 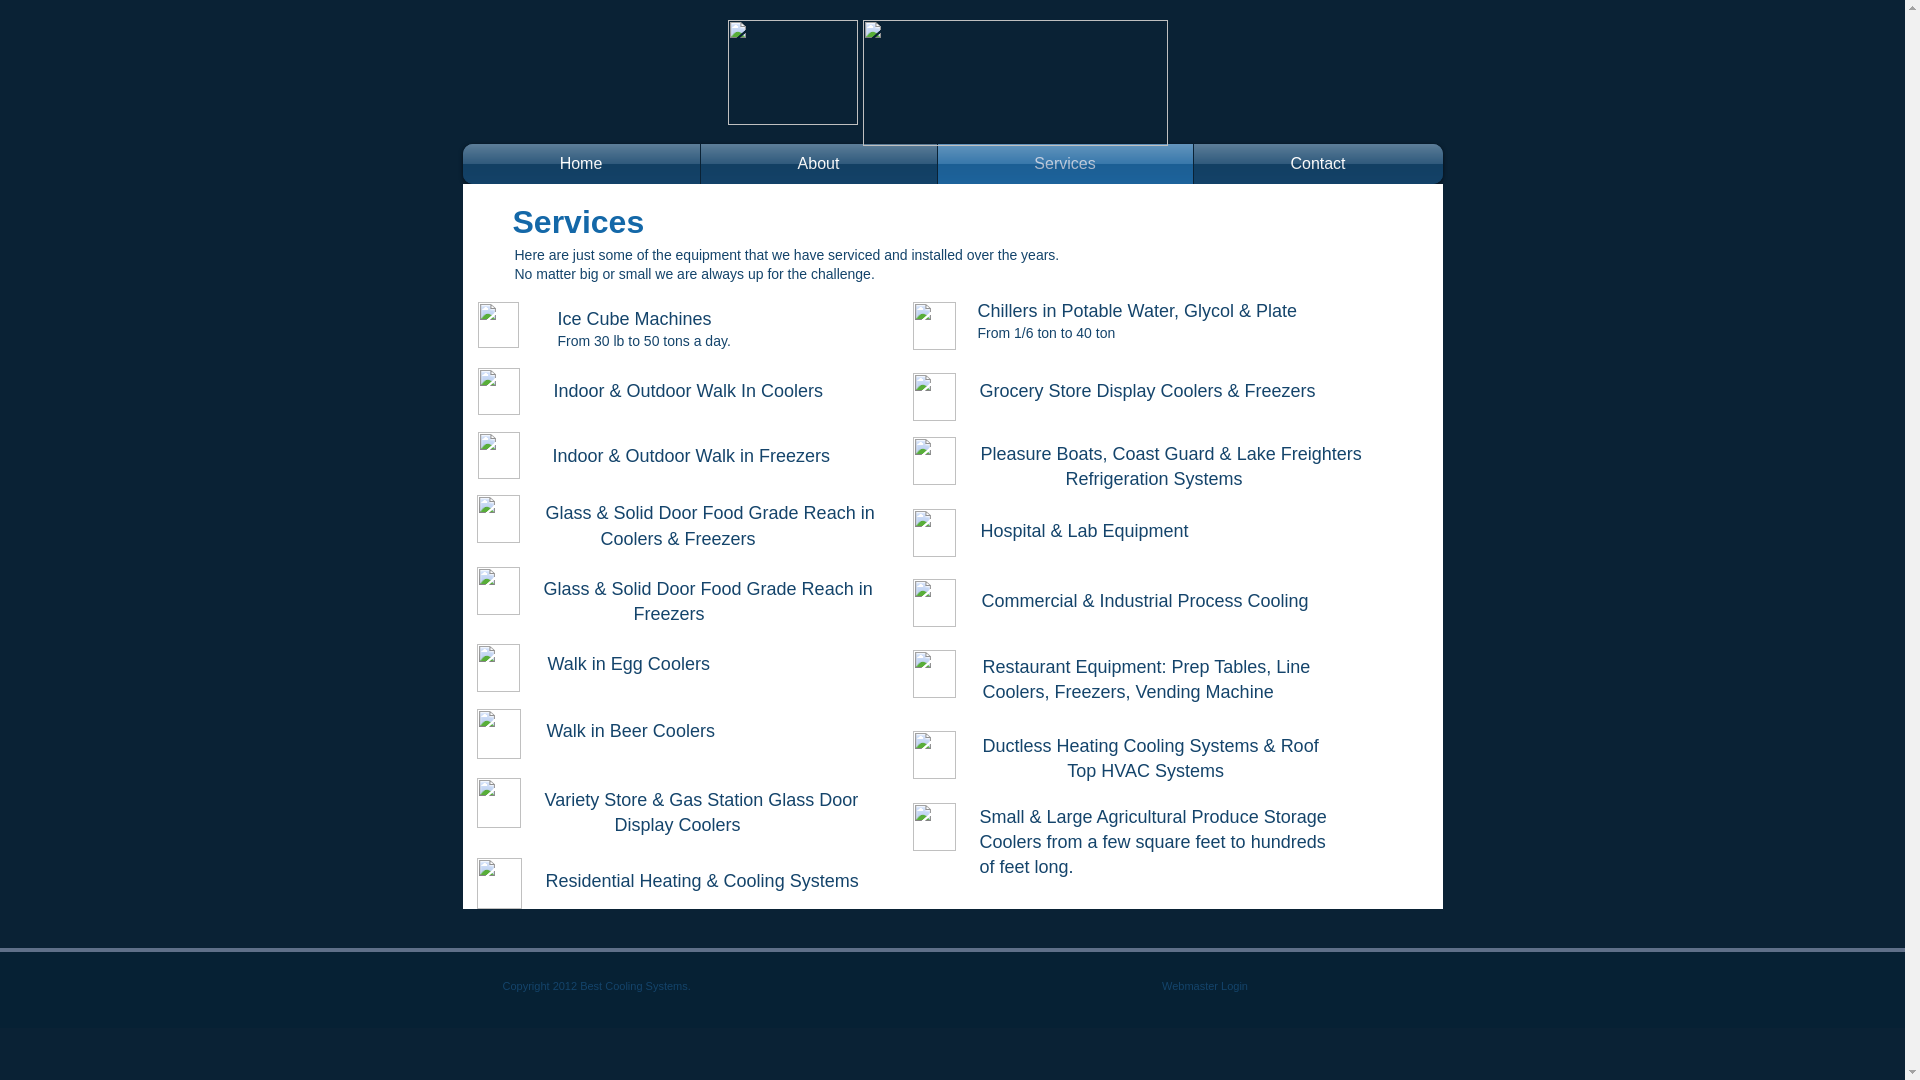 I want to click on About, so click(x=818, y=164).